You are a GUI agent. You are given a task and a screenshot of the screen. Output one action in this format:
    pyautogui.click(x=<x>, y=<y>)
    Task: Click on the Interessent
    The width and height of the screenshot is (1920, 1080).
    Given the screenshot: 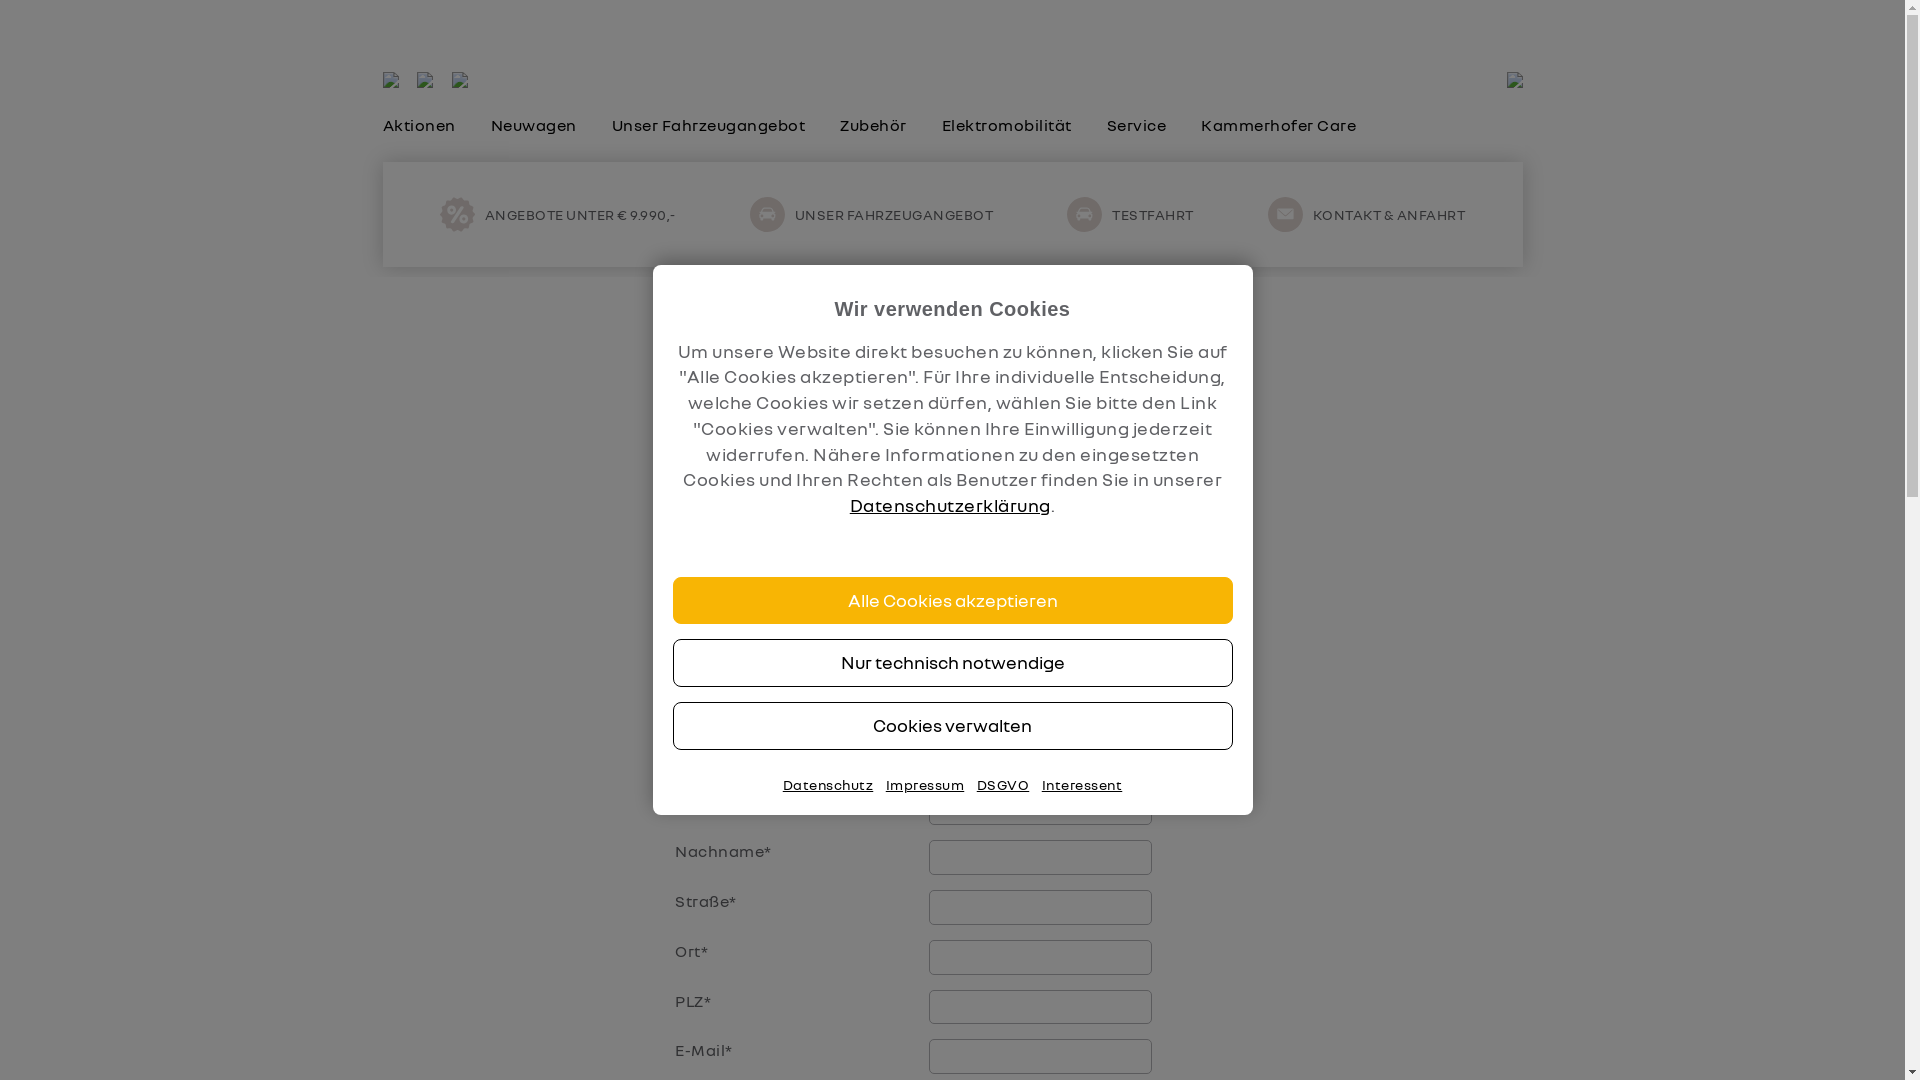 What is the action you would take?
    pyautogui.click(x=1082, y=784)
    